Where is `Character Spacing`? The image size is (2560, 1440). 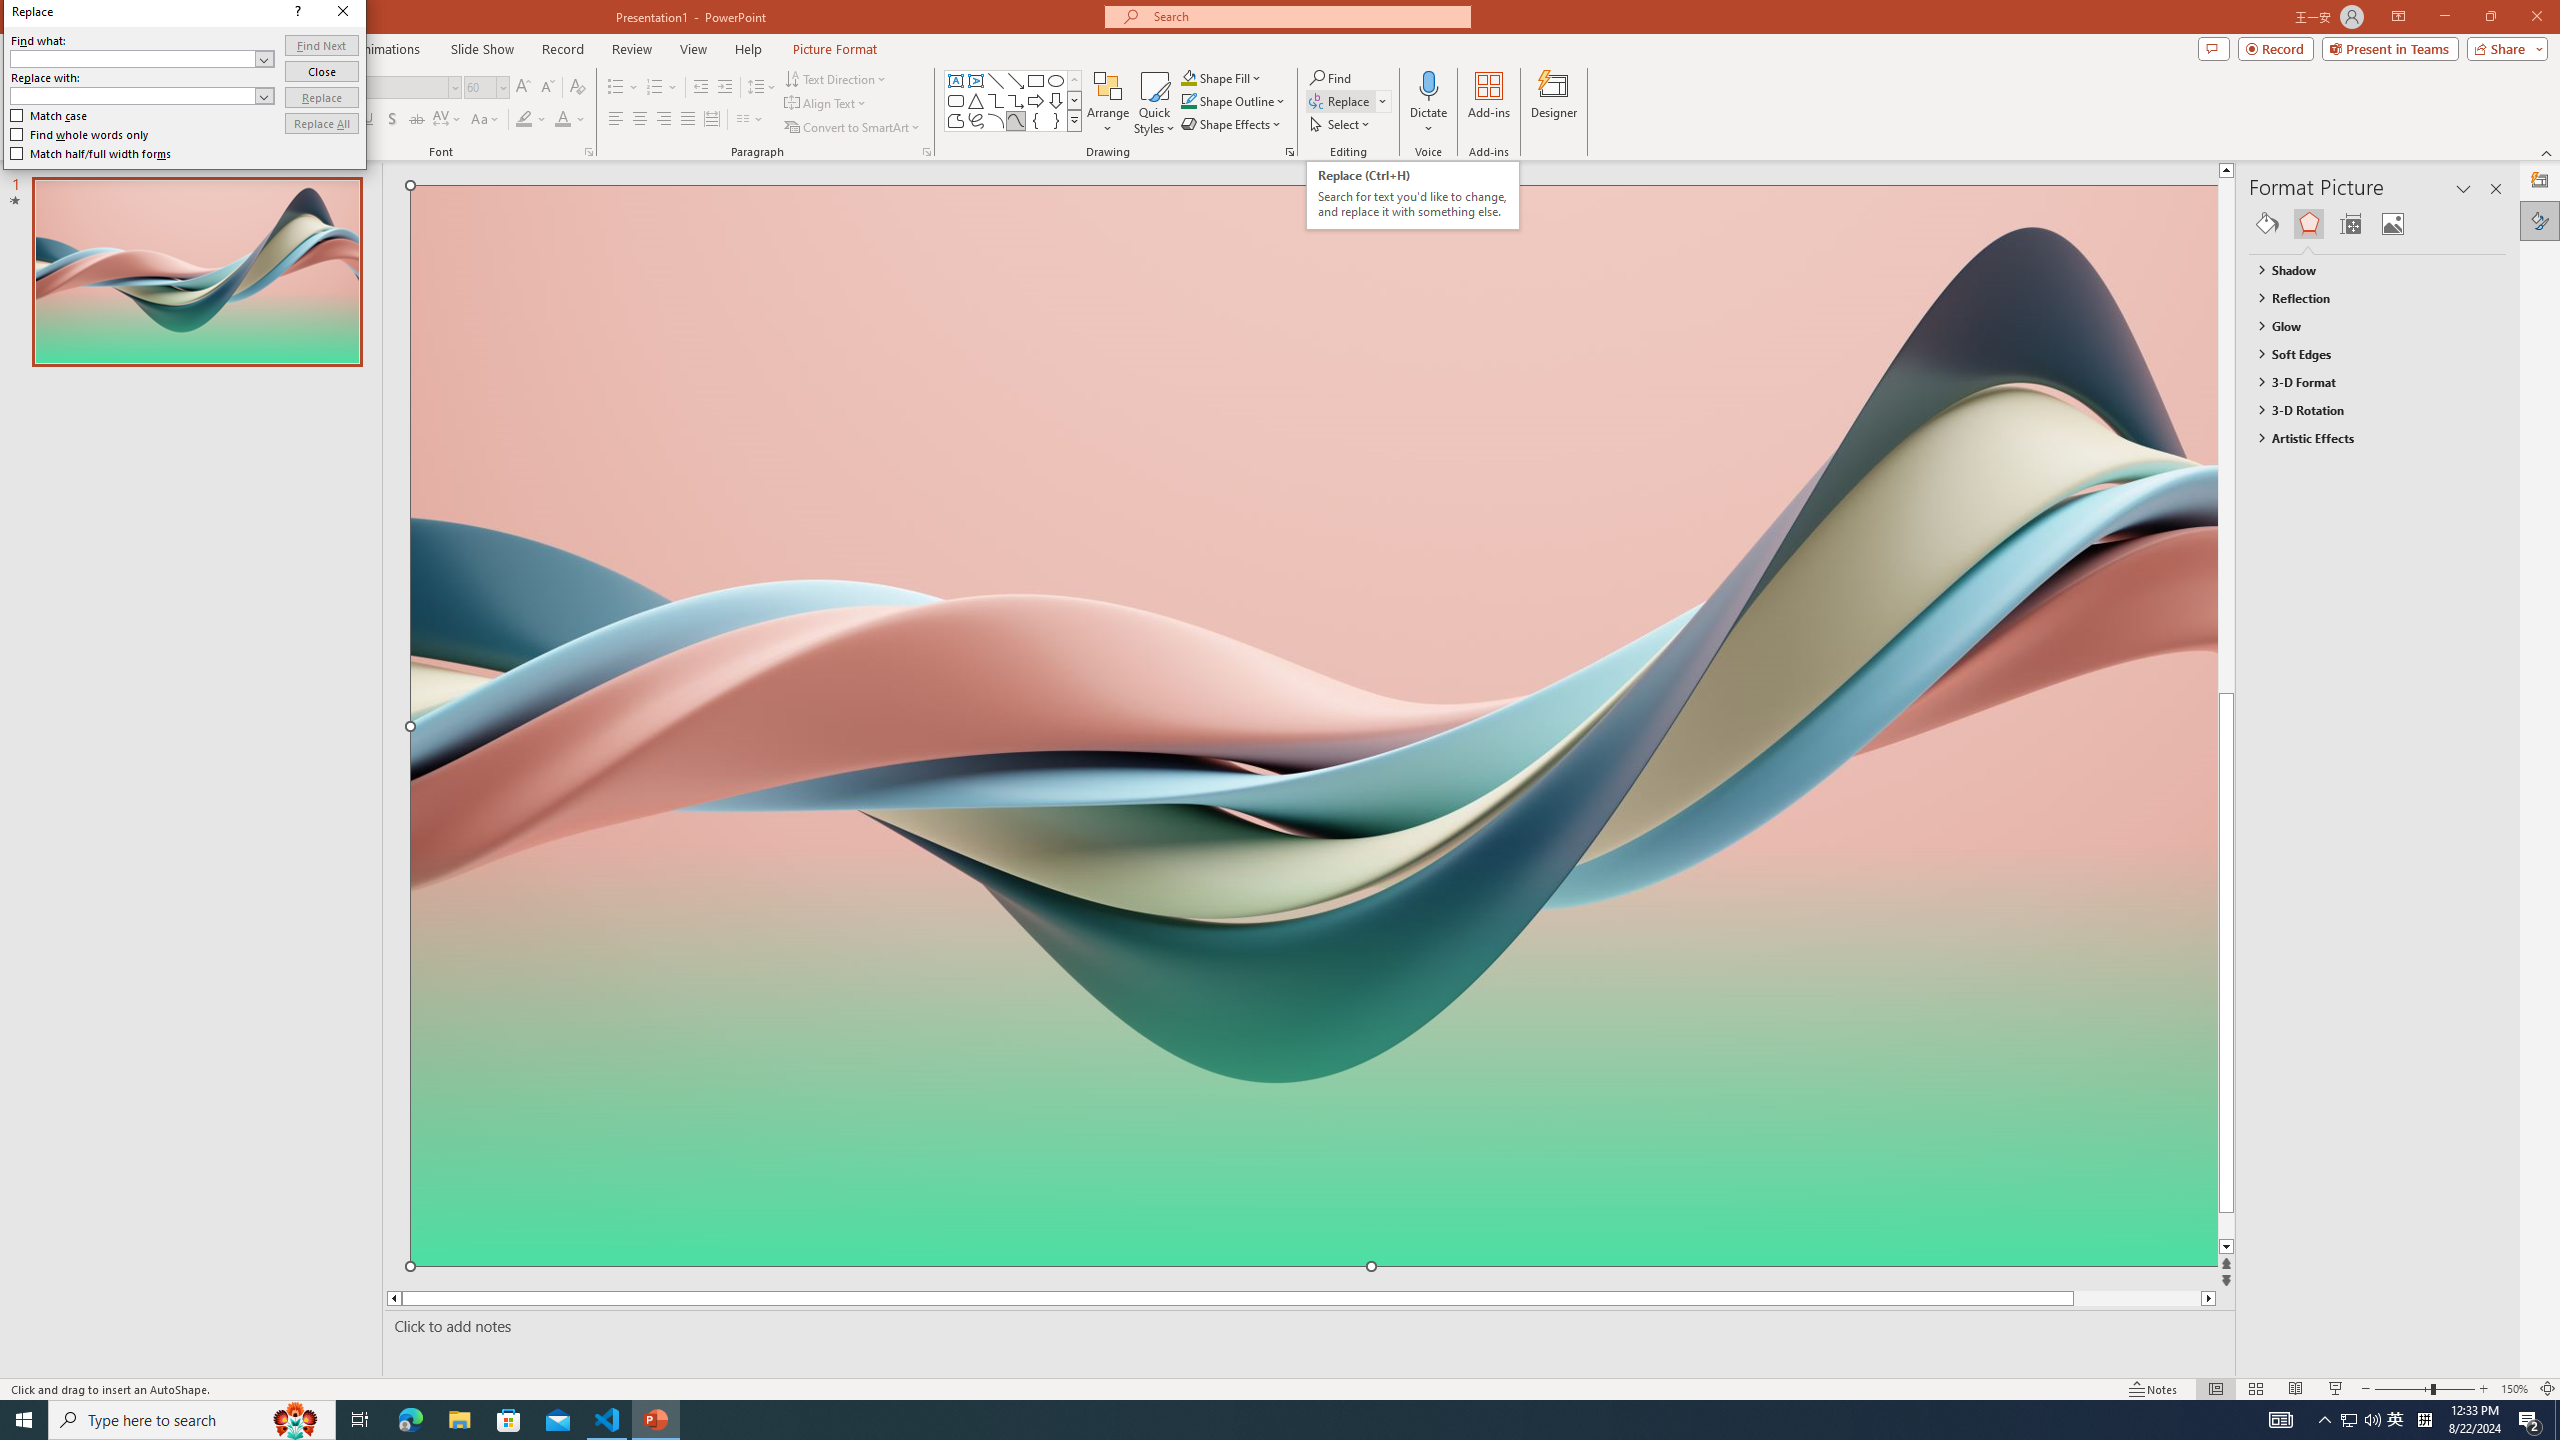 Character Spacing is located at coordinates (448, 120).